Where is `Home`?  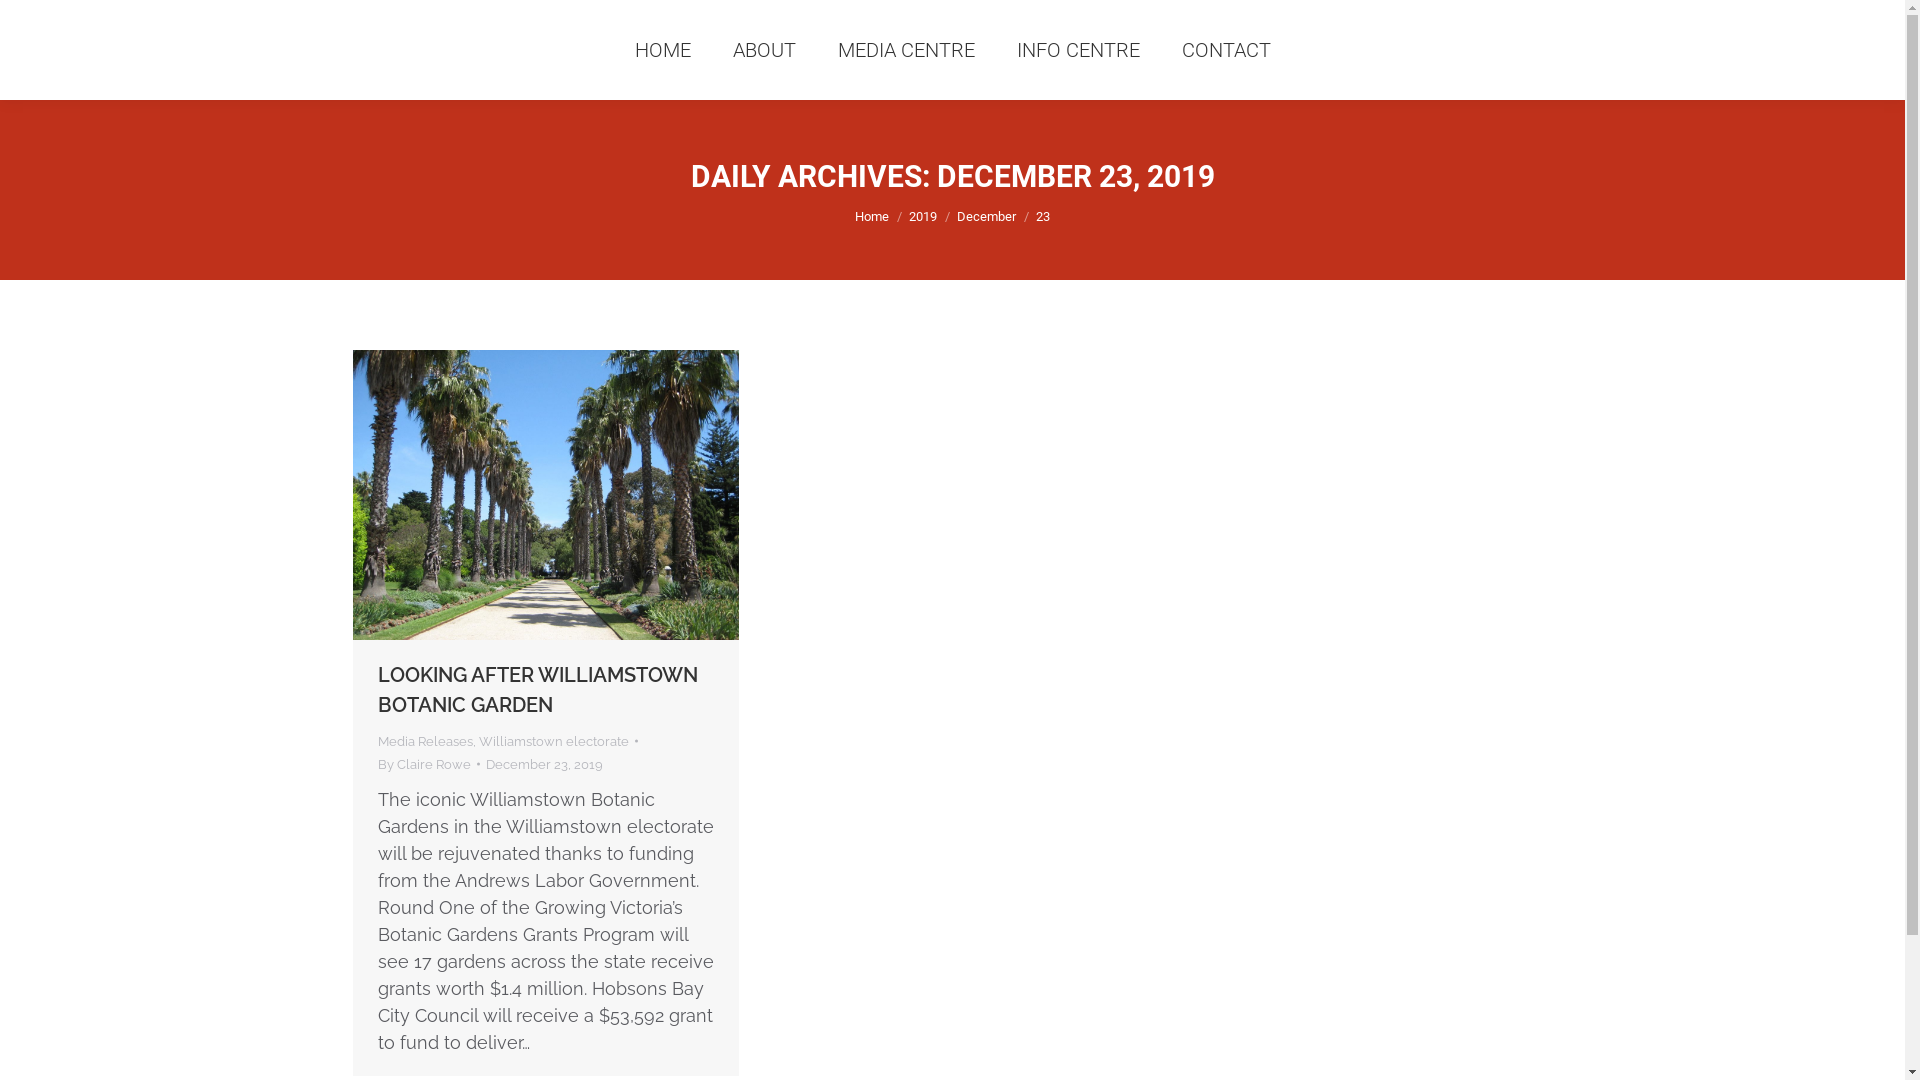 Home is located at coordinates (872, 216).